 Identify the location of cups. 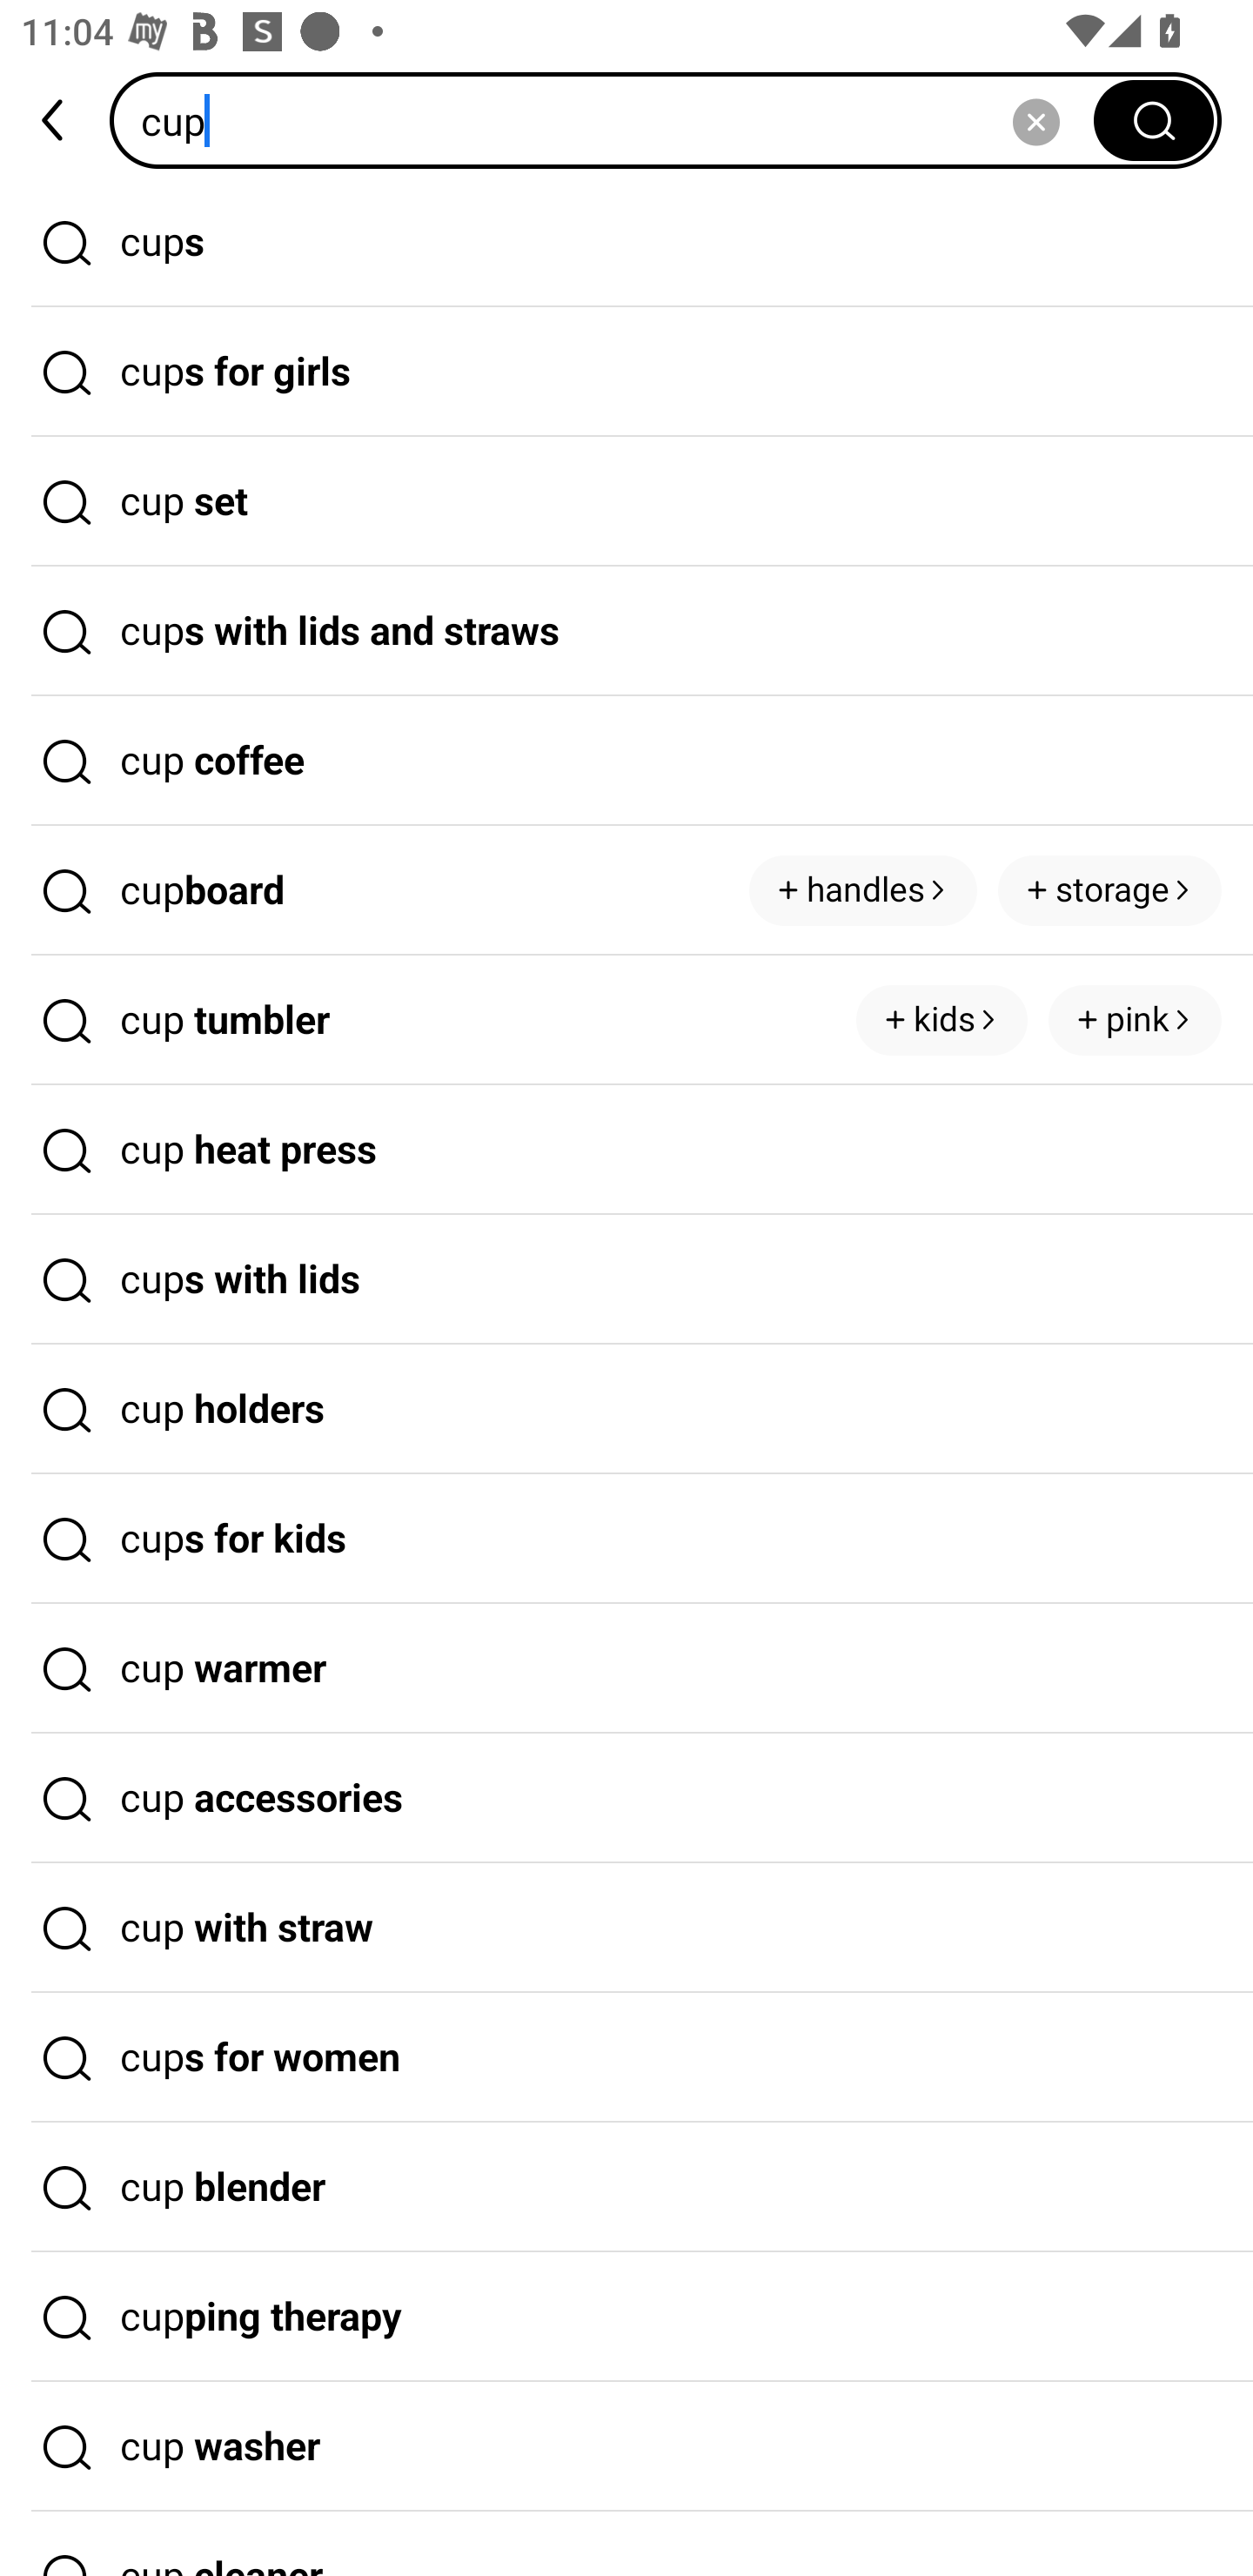
(626, 242).